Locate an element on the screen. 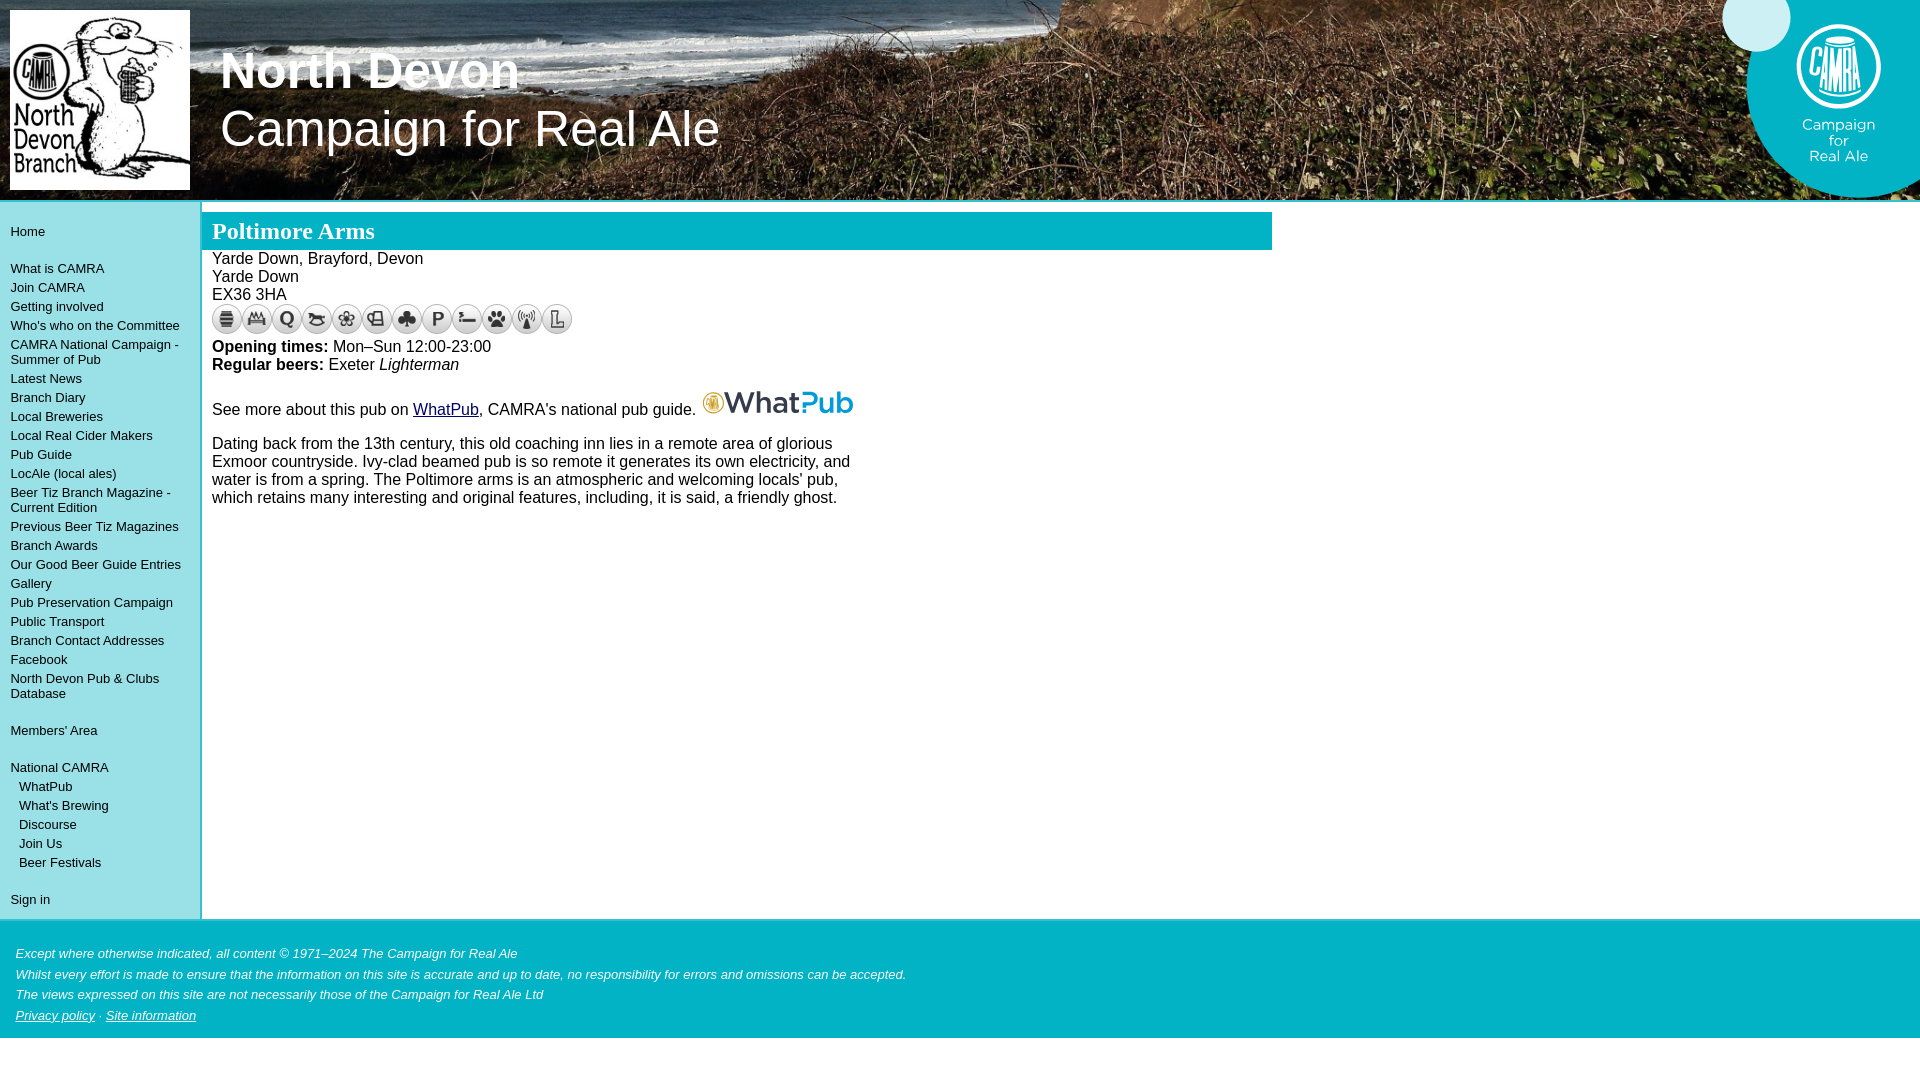 The height and width of the screenshot is (1080, 1920). Getting involved is located at coordinates (98, 306).